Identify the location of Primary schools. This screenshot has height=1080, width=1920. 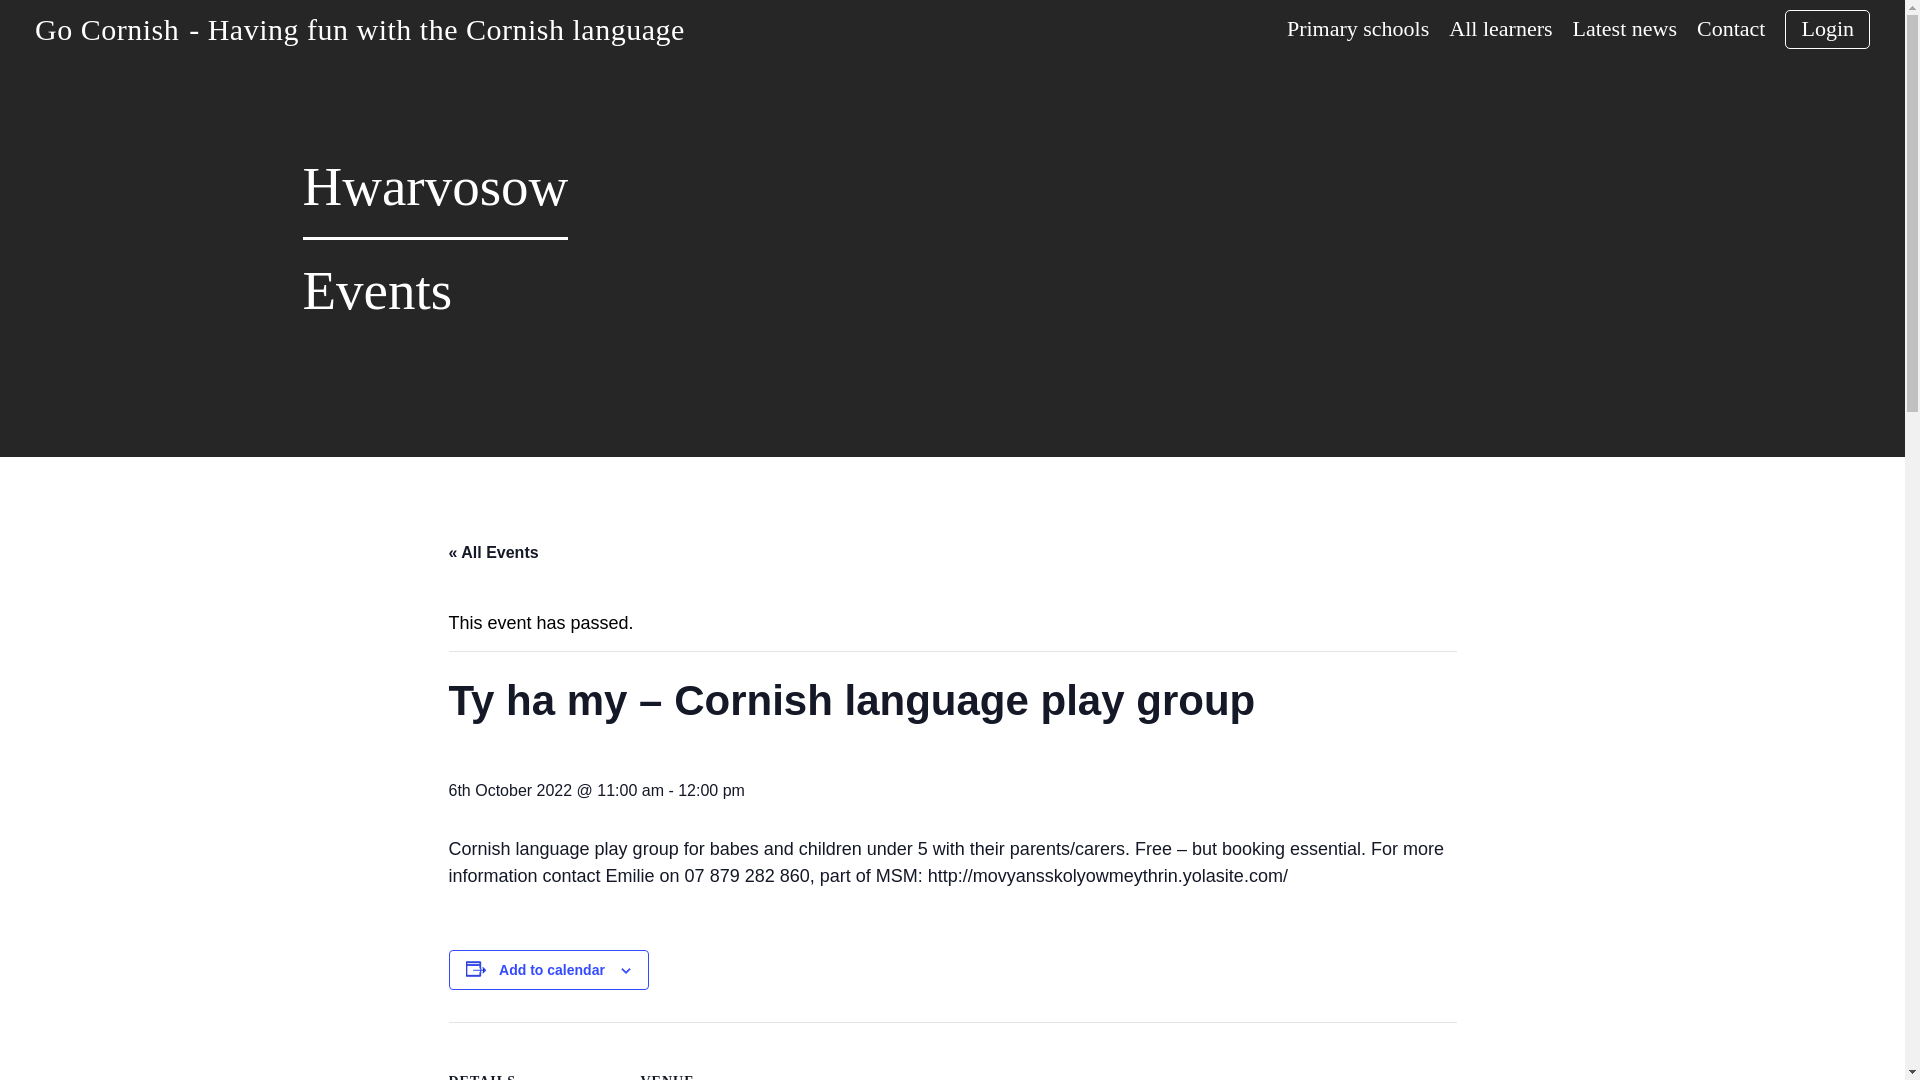
(1357, 29).